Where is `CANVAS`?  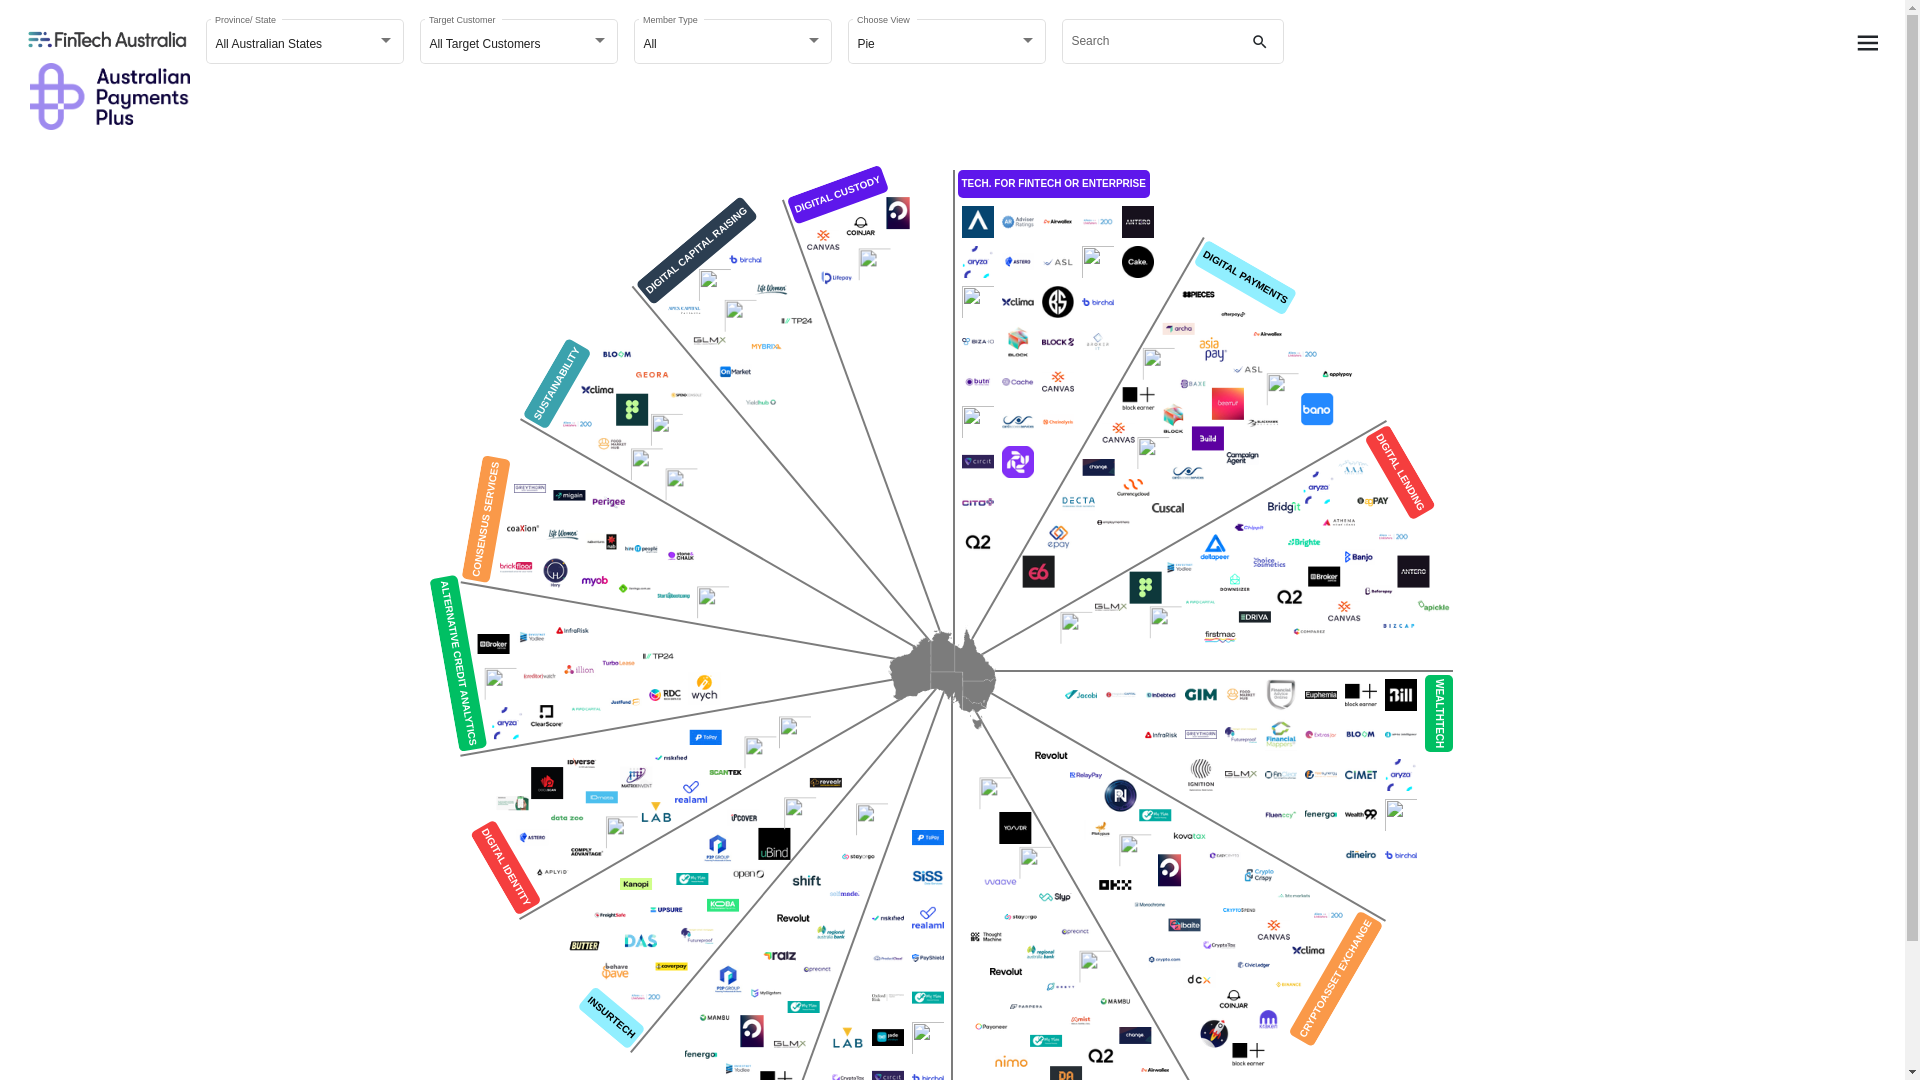
CANVAS is located at coordinates (1058, 382).